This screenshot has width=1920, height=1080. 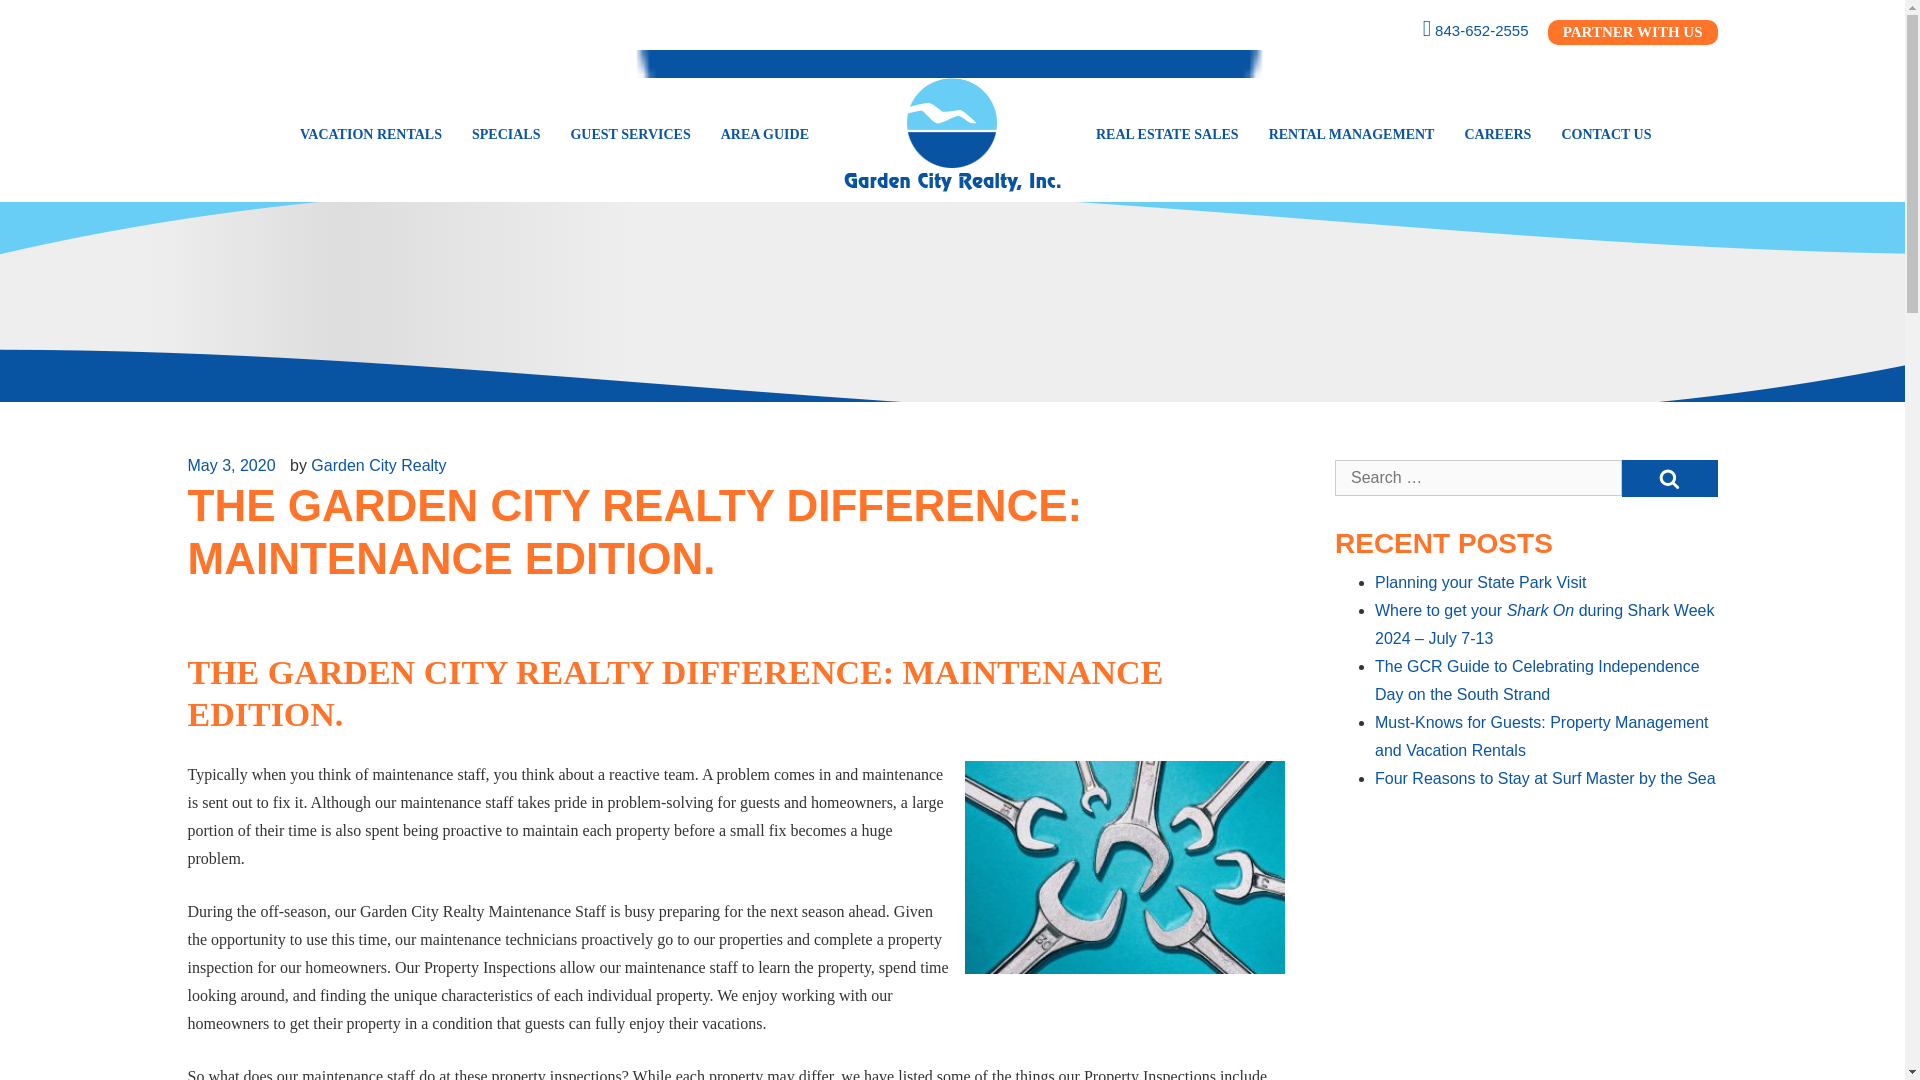 I want to click on AREA GUIDE, so click(x=764, y=134).